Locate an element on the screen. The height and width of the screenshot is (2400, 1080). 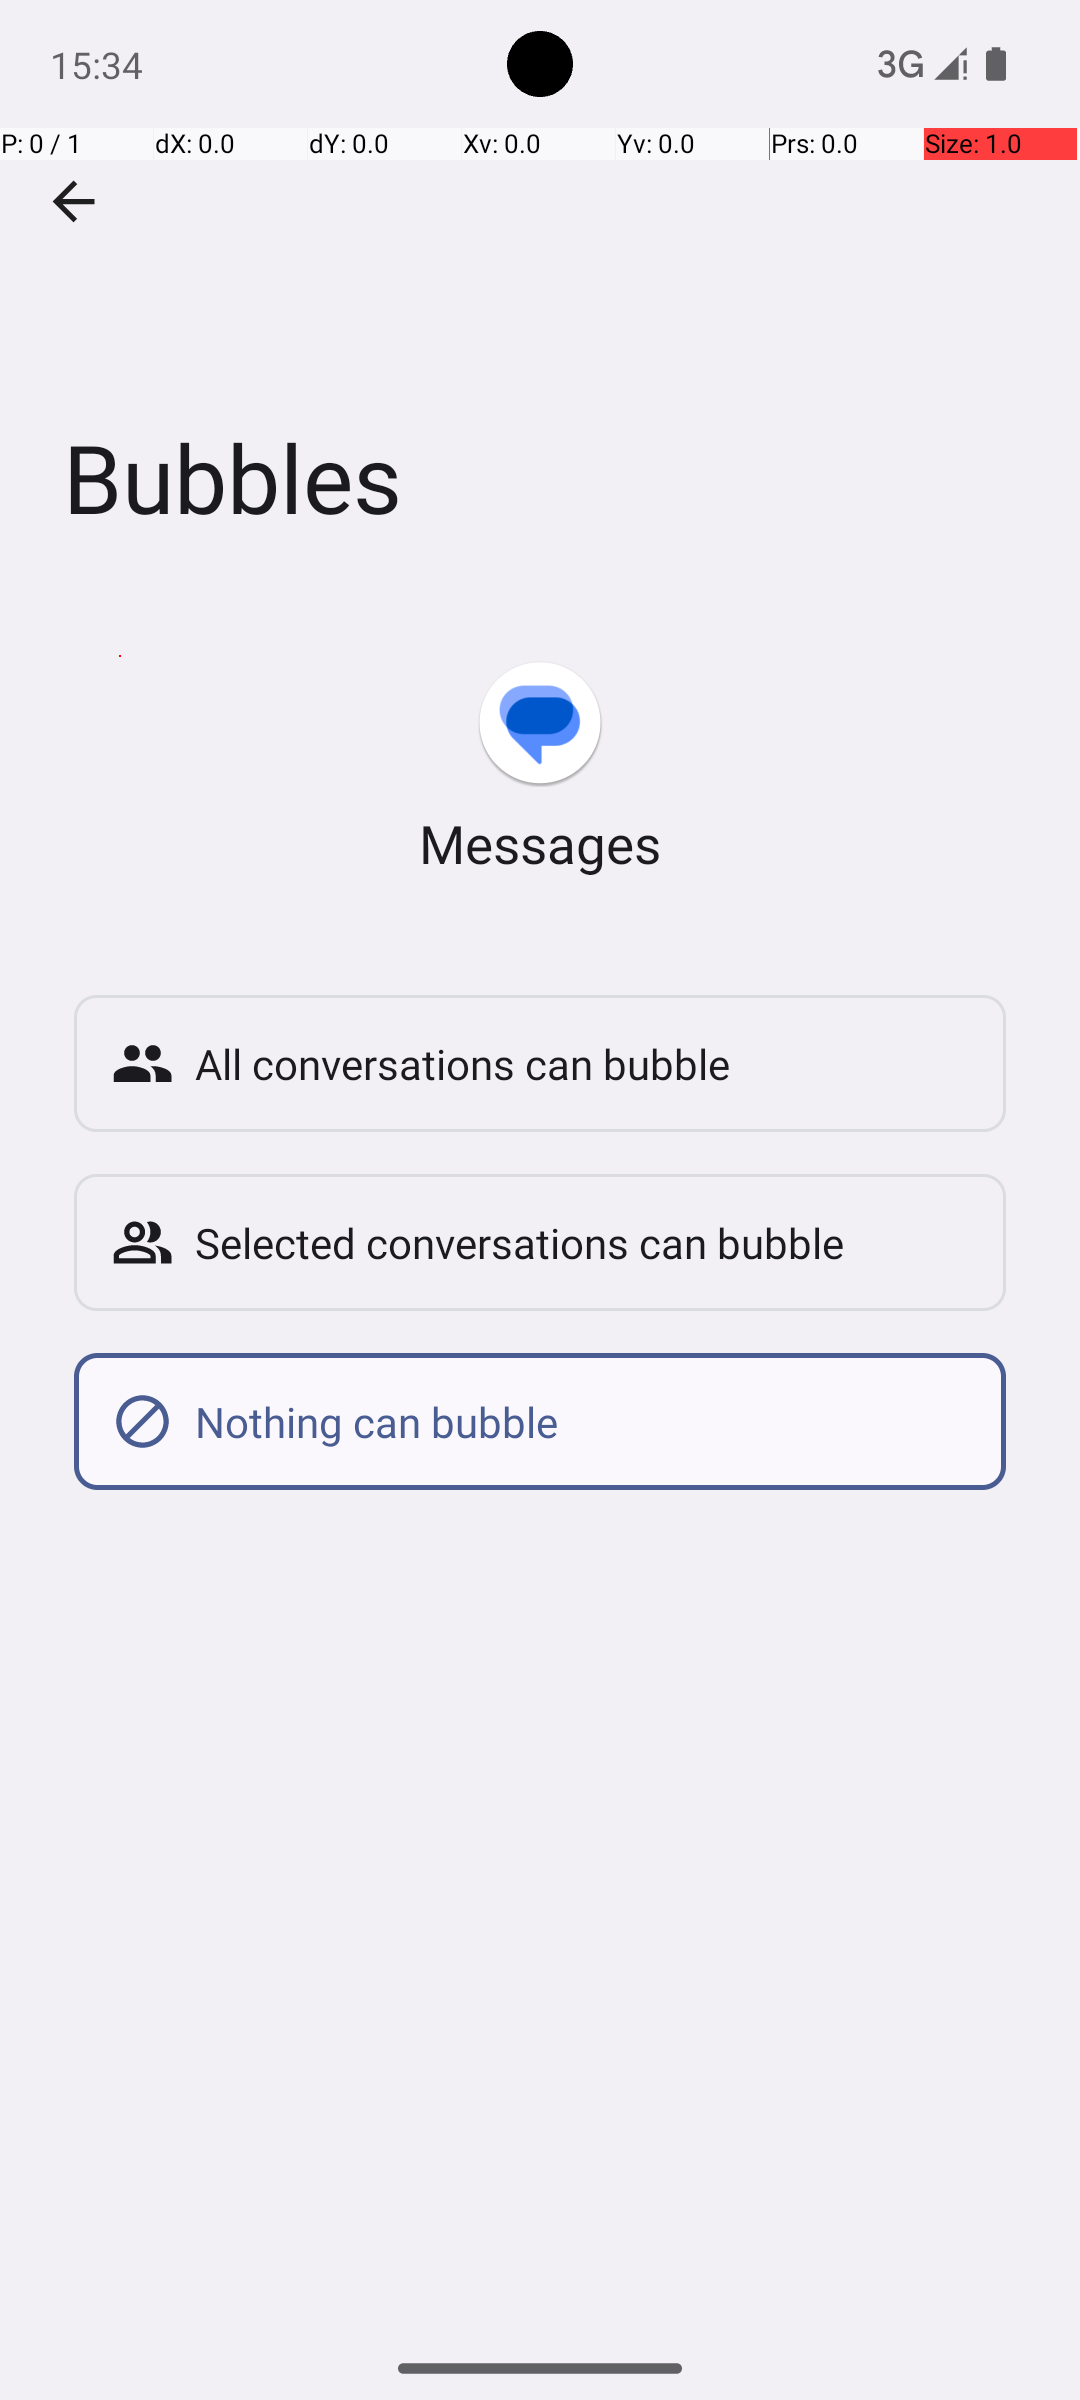
All conversations can bubble is located at coordinates (582, 1064).